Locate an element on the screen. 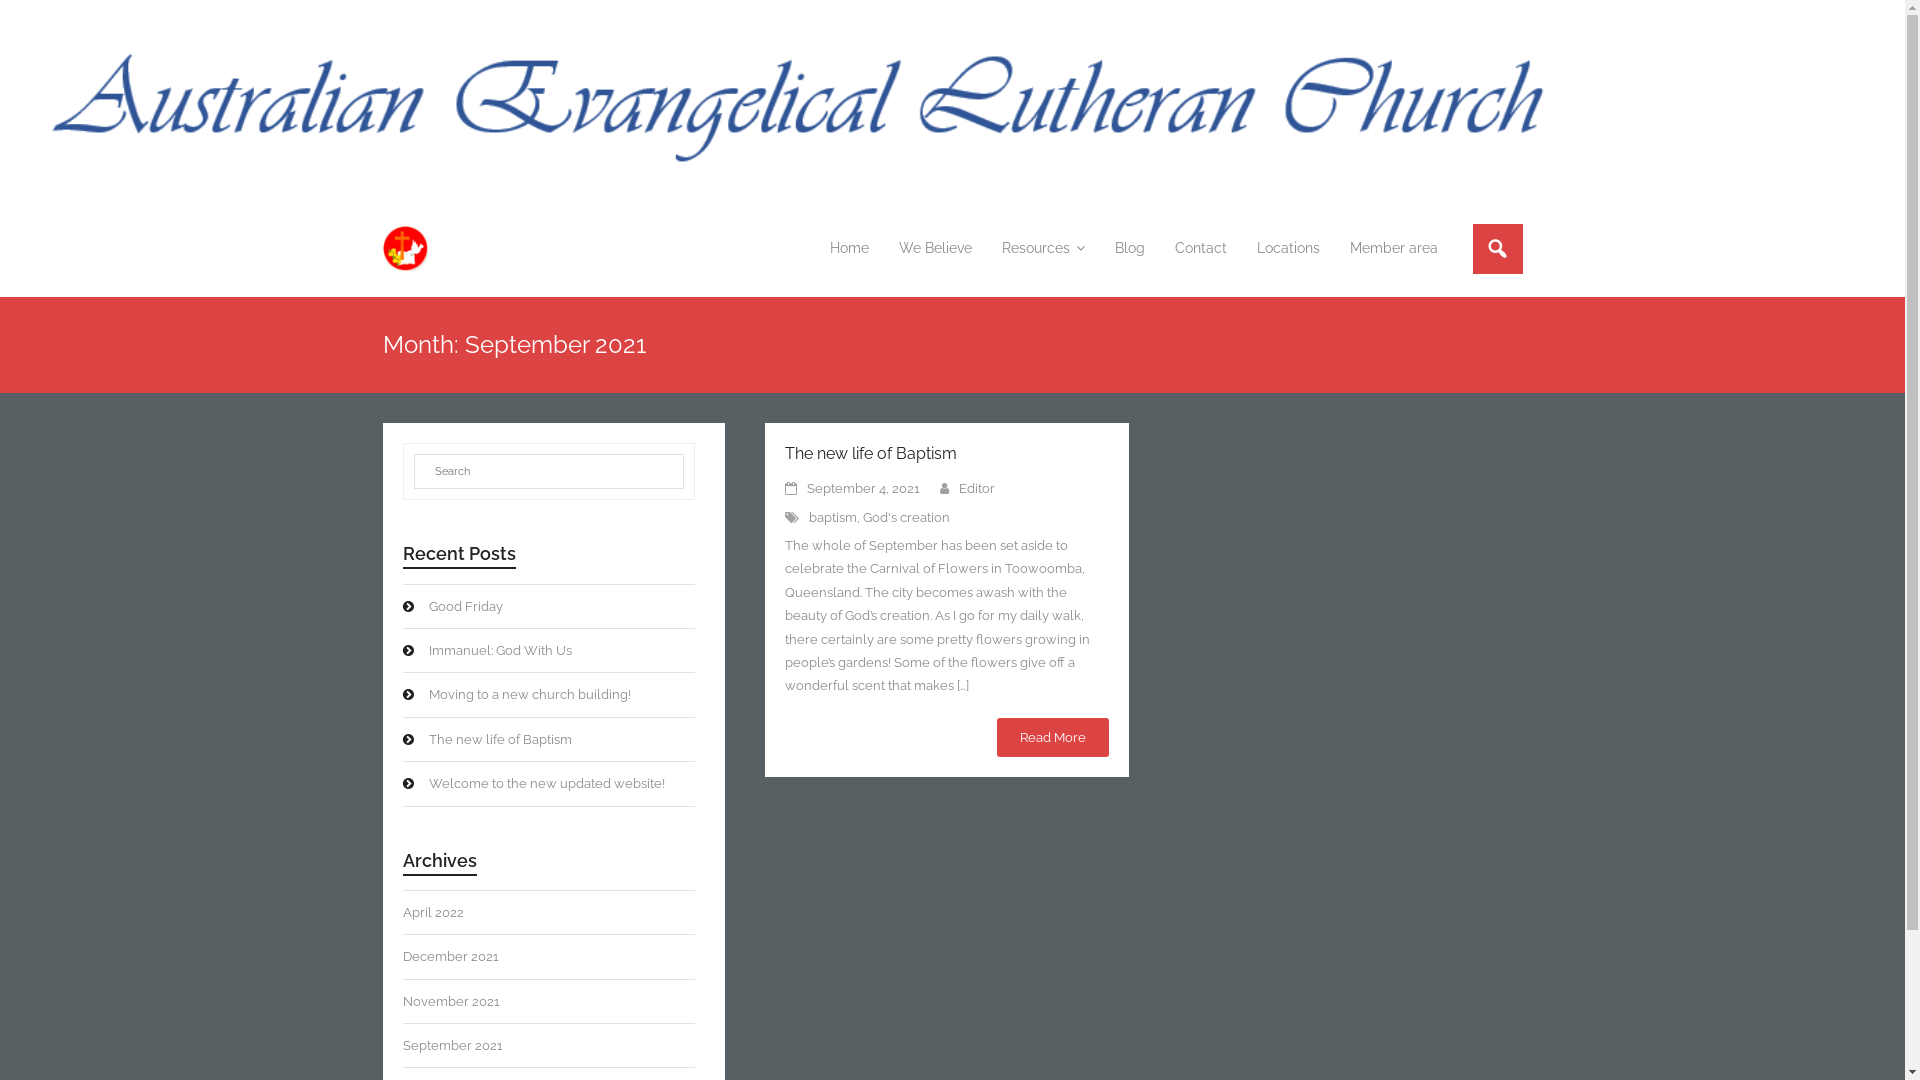 The width and height of the screenshot is (1920, 1080). September 4, 2021 is located at coordinates (862, 488).